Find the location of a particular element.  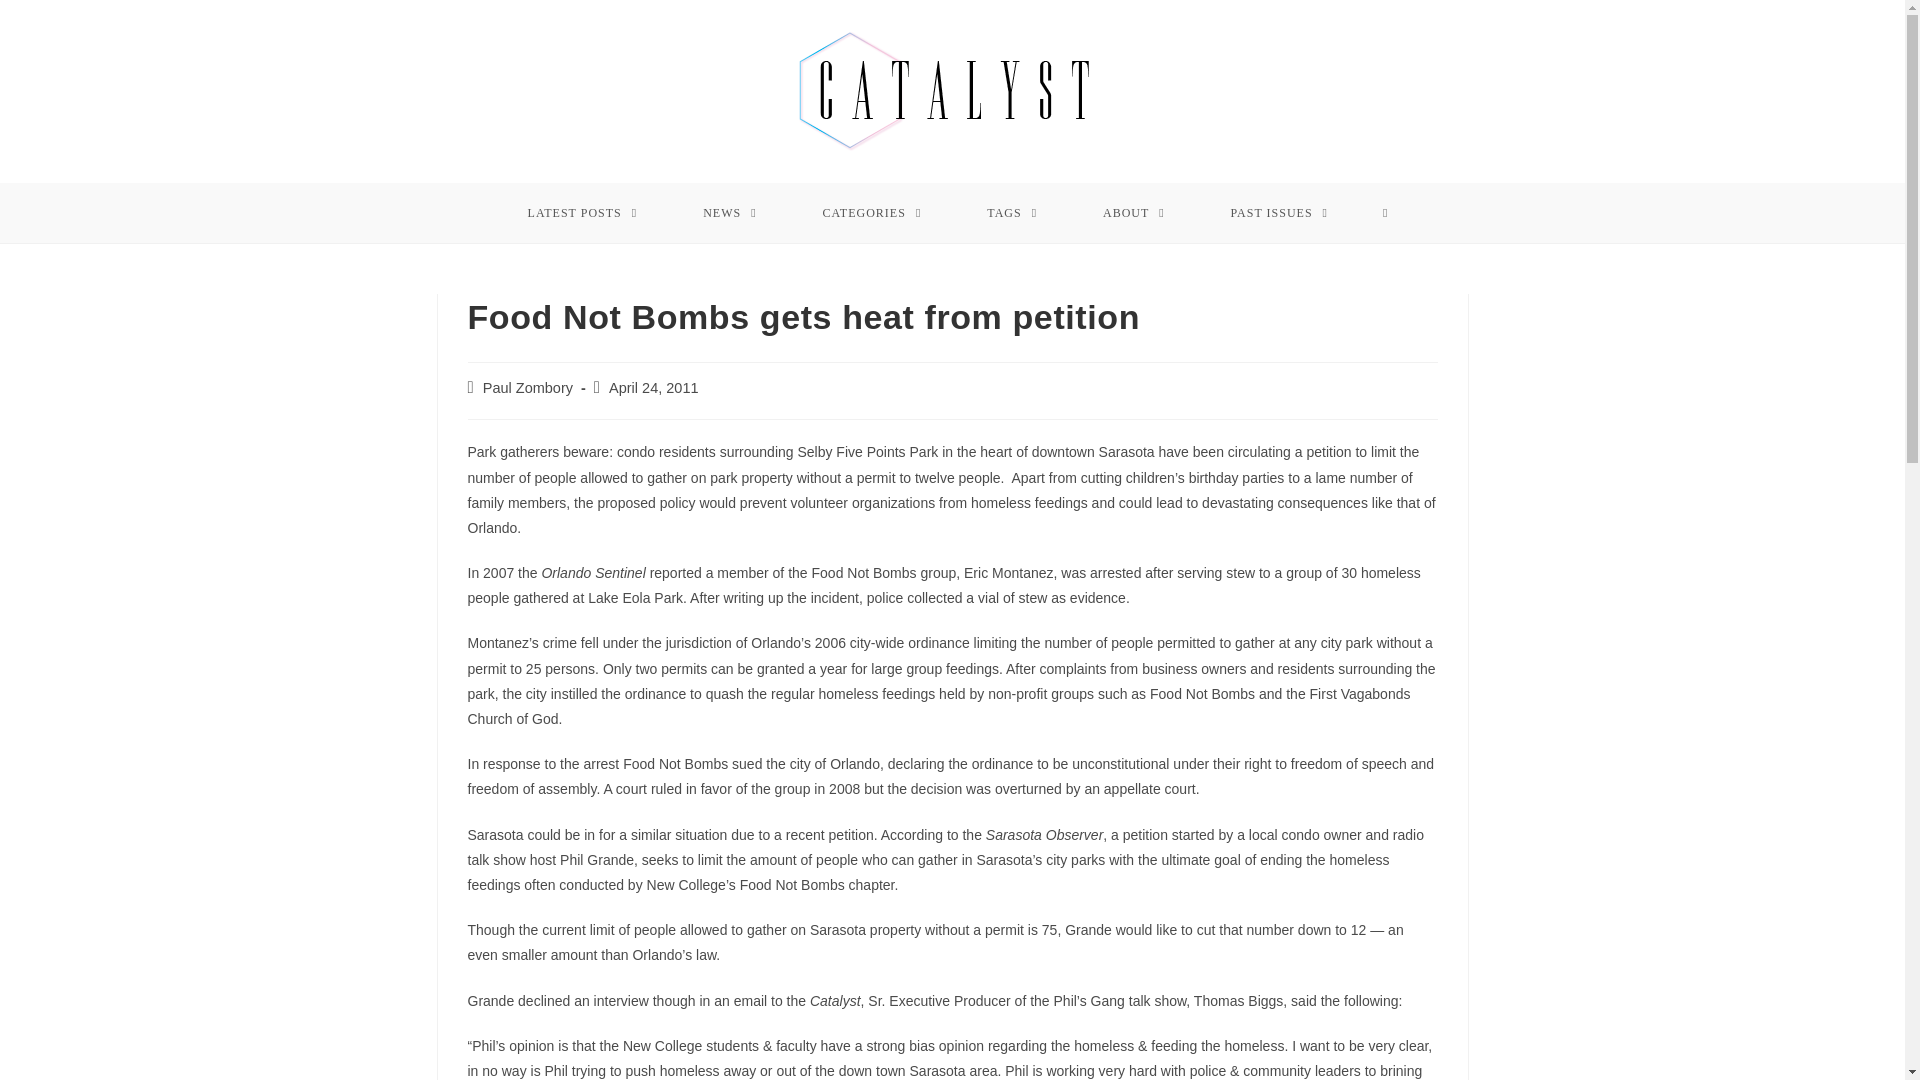

ABOUT is located at coordinates (1134, 212).